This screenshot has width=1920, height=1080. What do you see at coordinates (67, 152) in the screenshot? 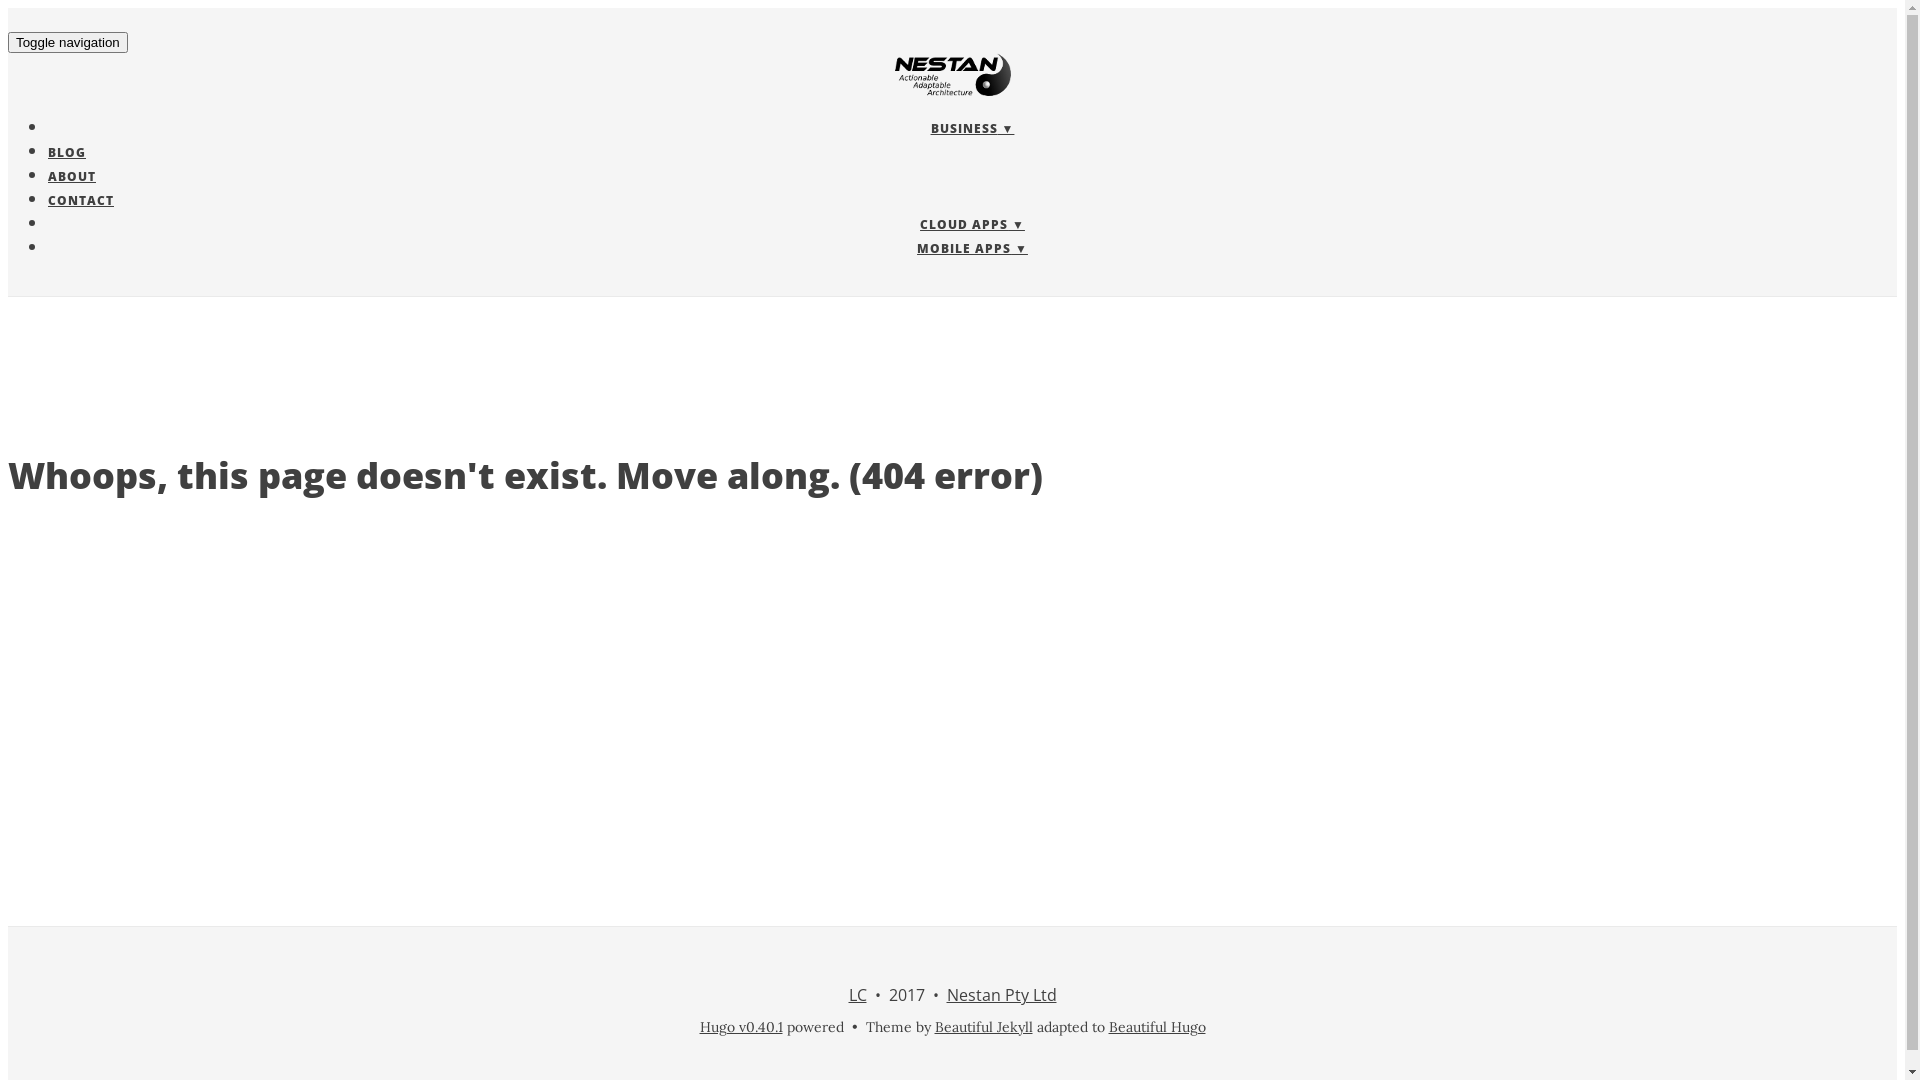
I see `BLOG` at bounding box center [67, 152].